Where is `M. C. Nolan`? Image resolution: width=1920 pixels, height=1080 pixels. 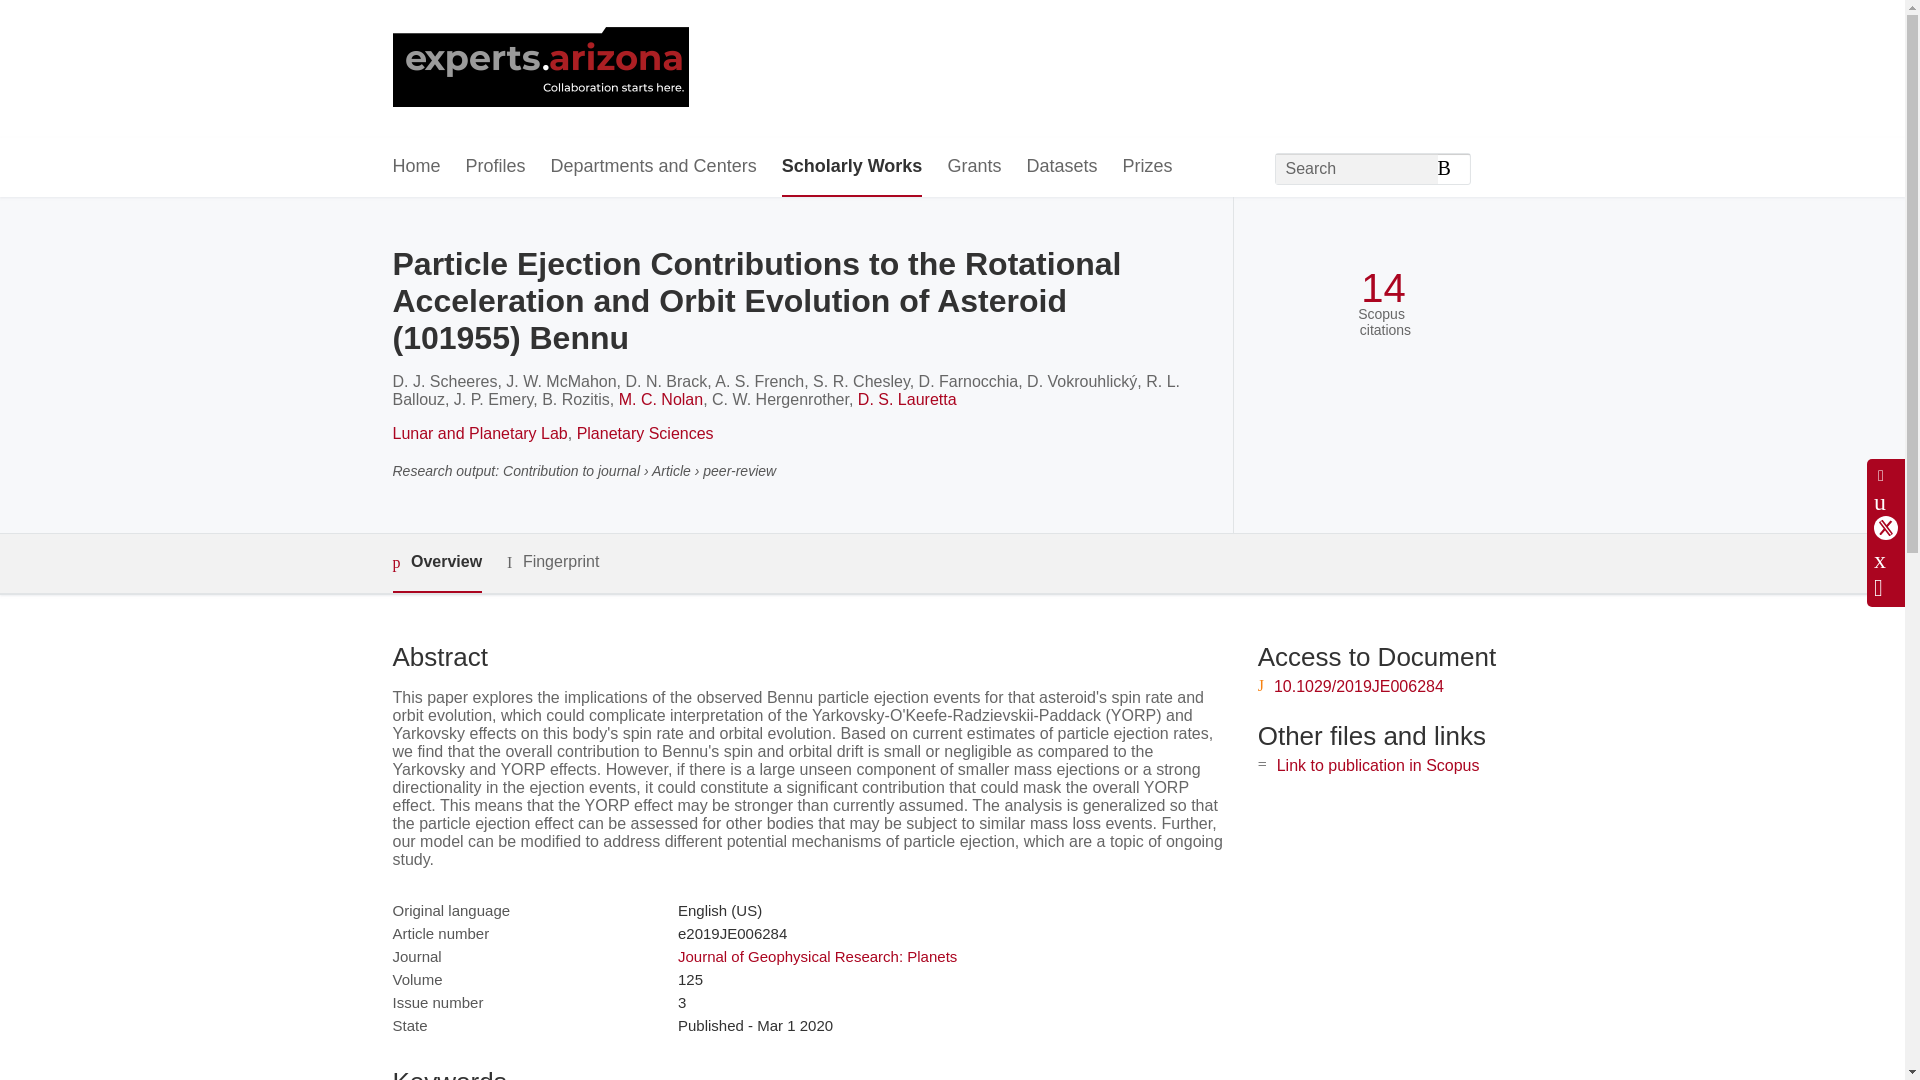
M. C. Nolan is located at coordinates (660, 399).